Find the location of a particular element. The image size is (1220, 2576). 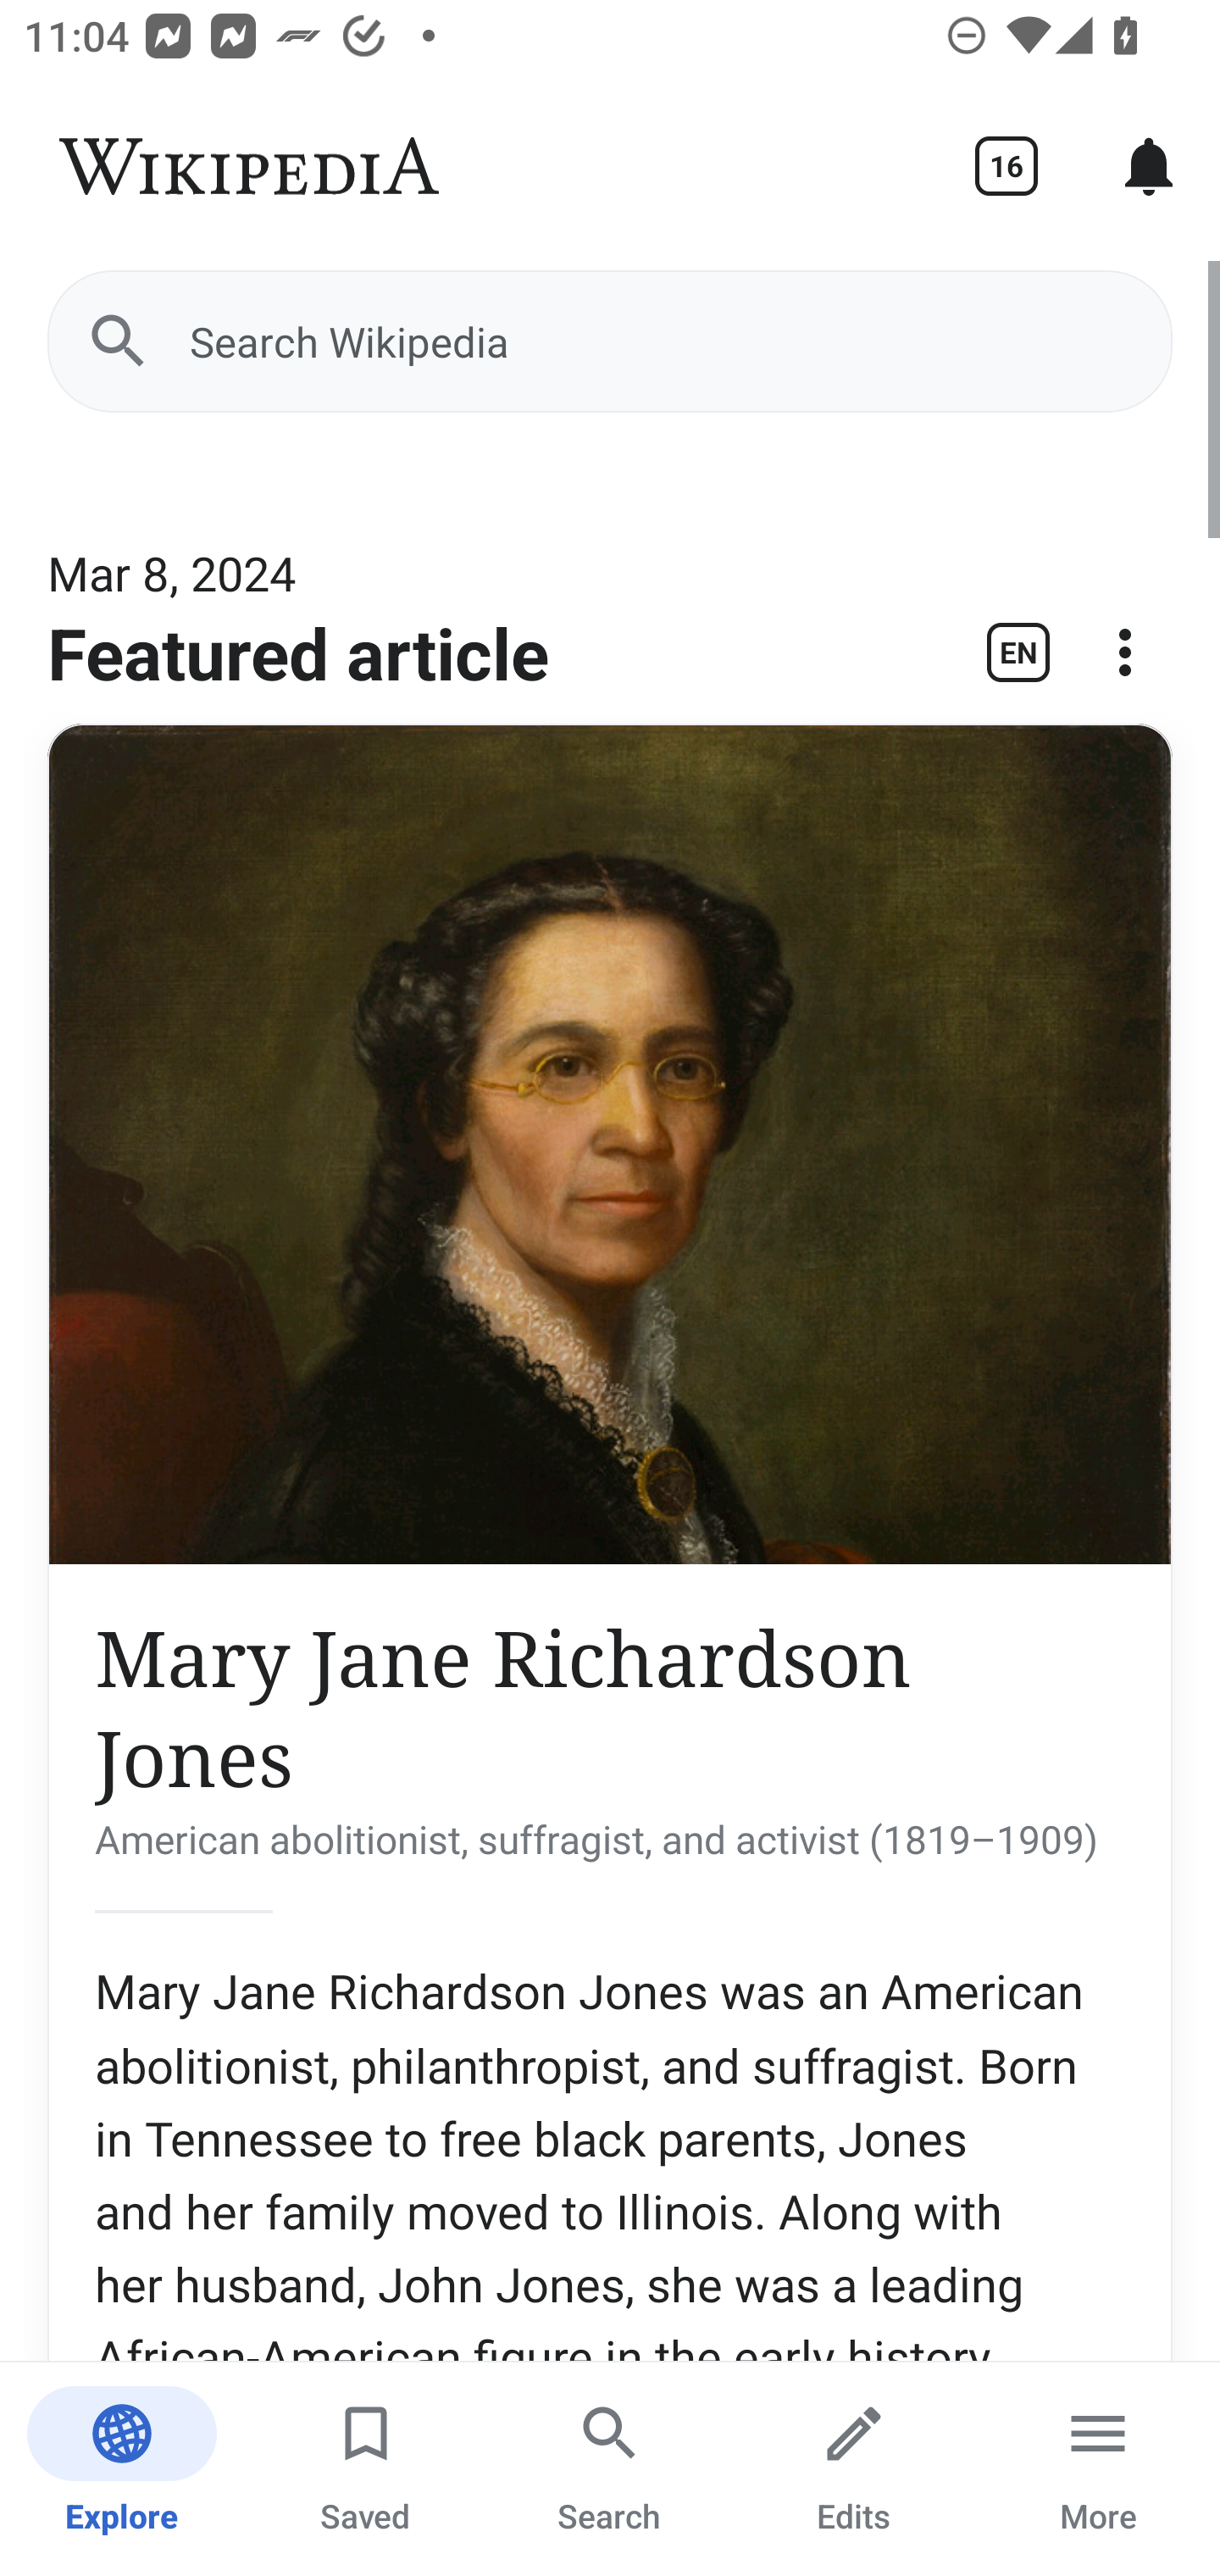

Edits is located at coordinates (854, 2469).